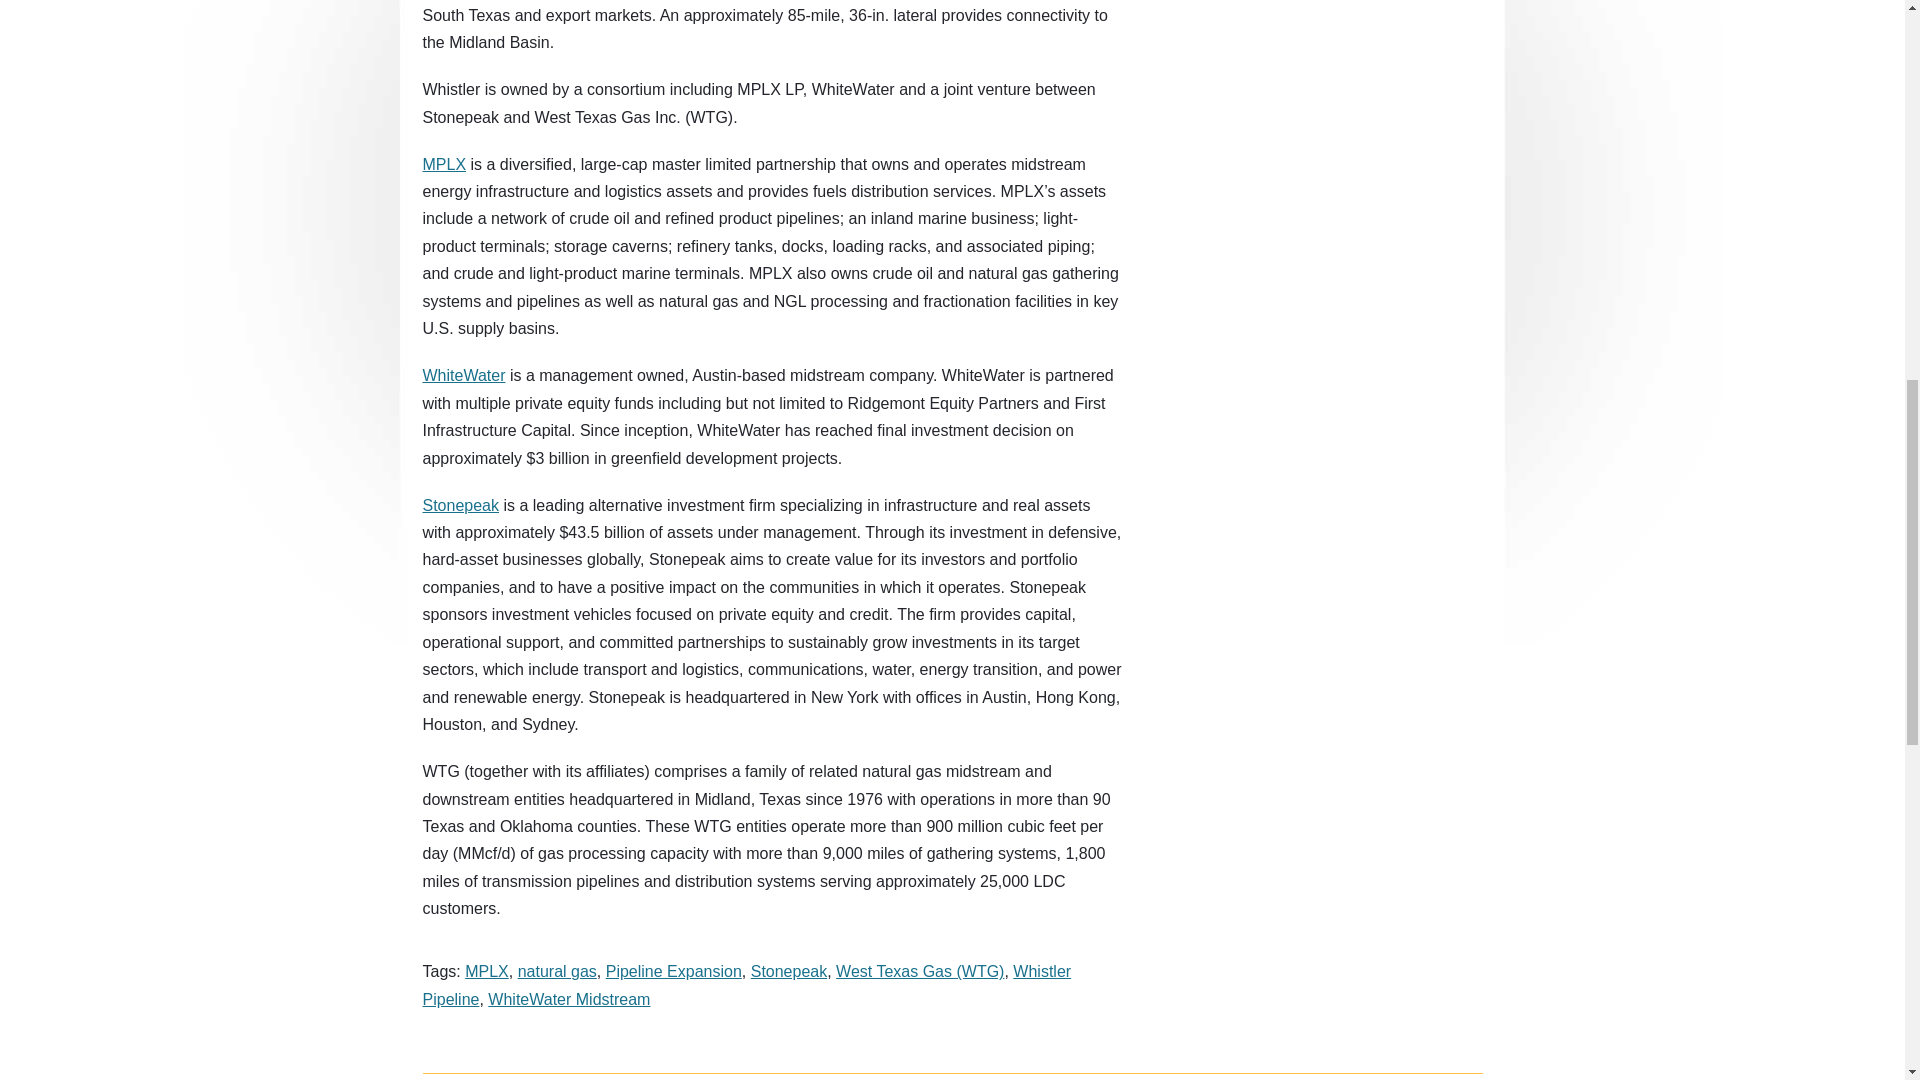 Image resolution: width=1920 pixels, height=1080 pixels. I want to click on Pipeline Expansion, so click(674, 971).